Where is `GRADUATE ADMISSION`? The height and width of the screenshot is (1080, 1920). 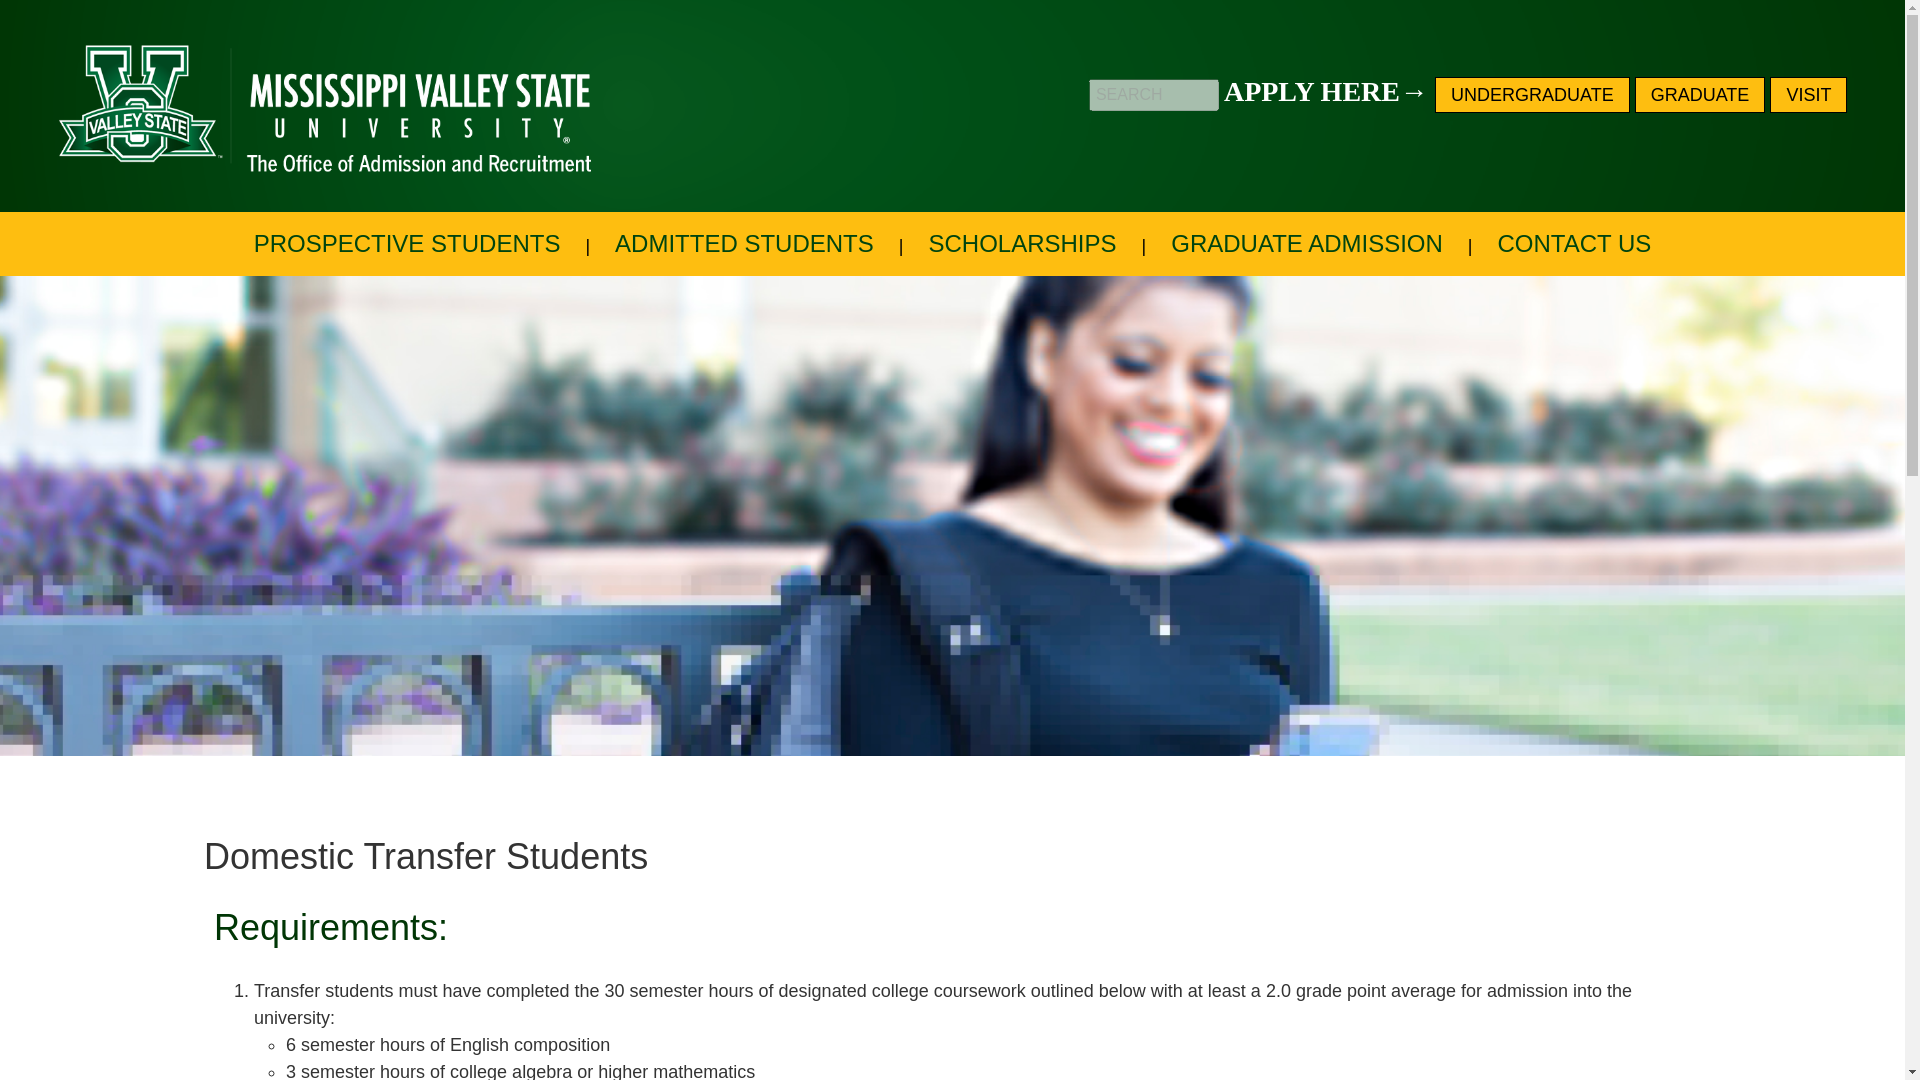
GRADUATE ADMISSION is located at coordinates (1306, 244).